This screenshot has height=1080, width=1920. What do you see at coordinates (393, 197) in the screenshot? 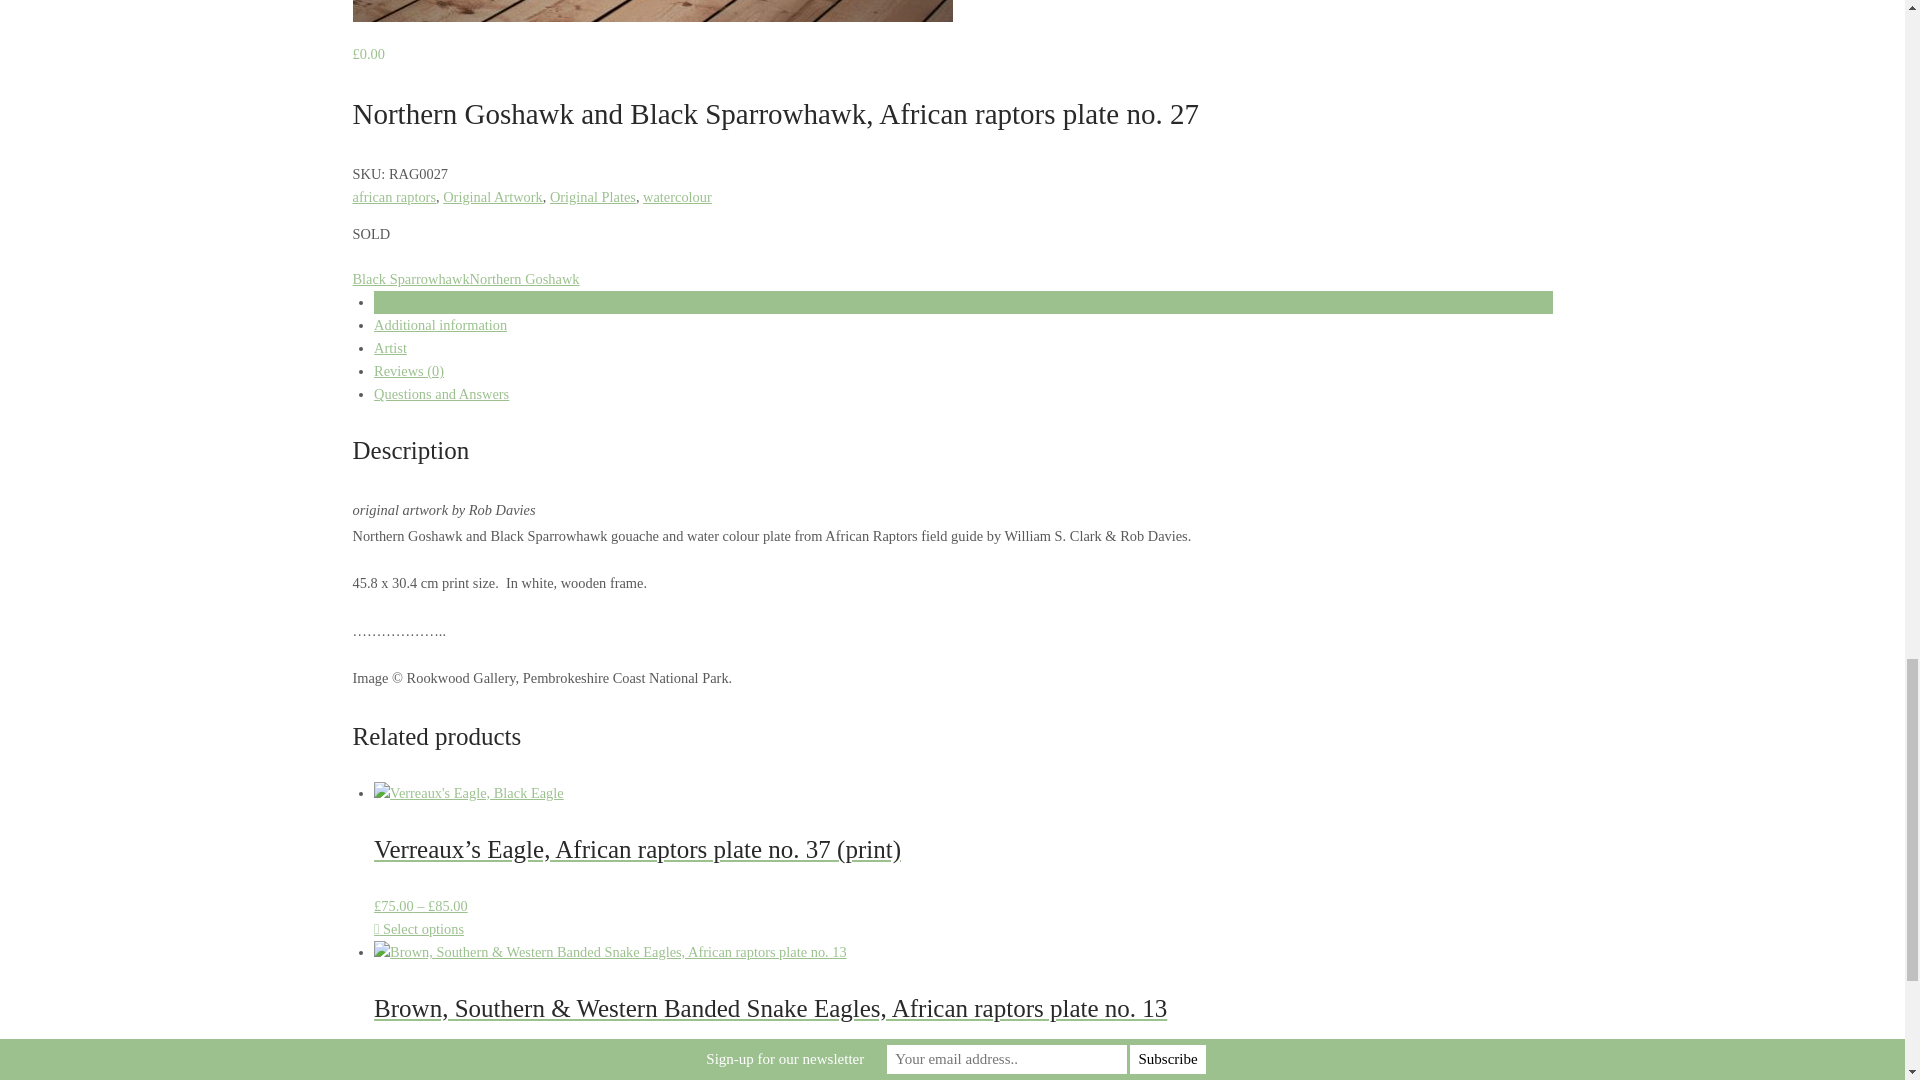
I see `african raptors` at bounding box center [393, 197].